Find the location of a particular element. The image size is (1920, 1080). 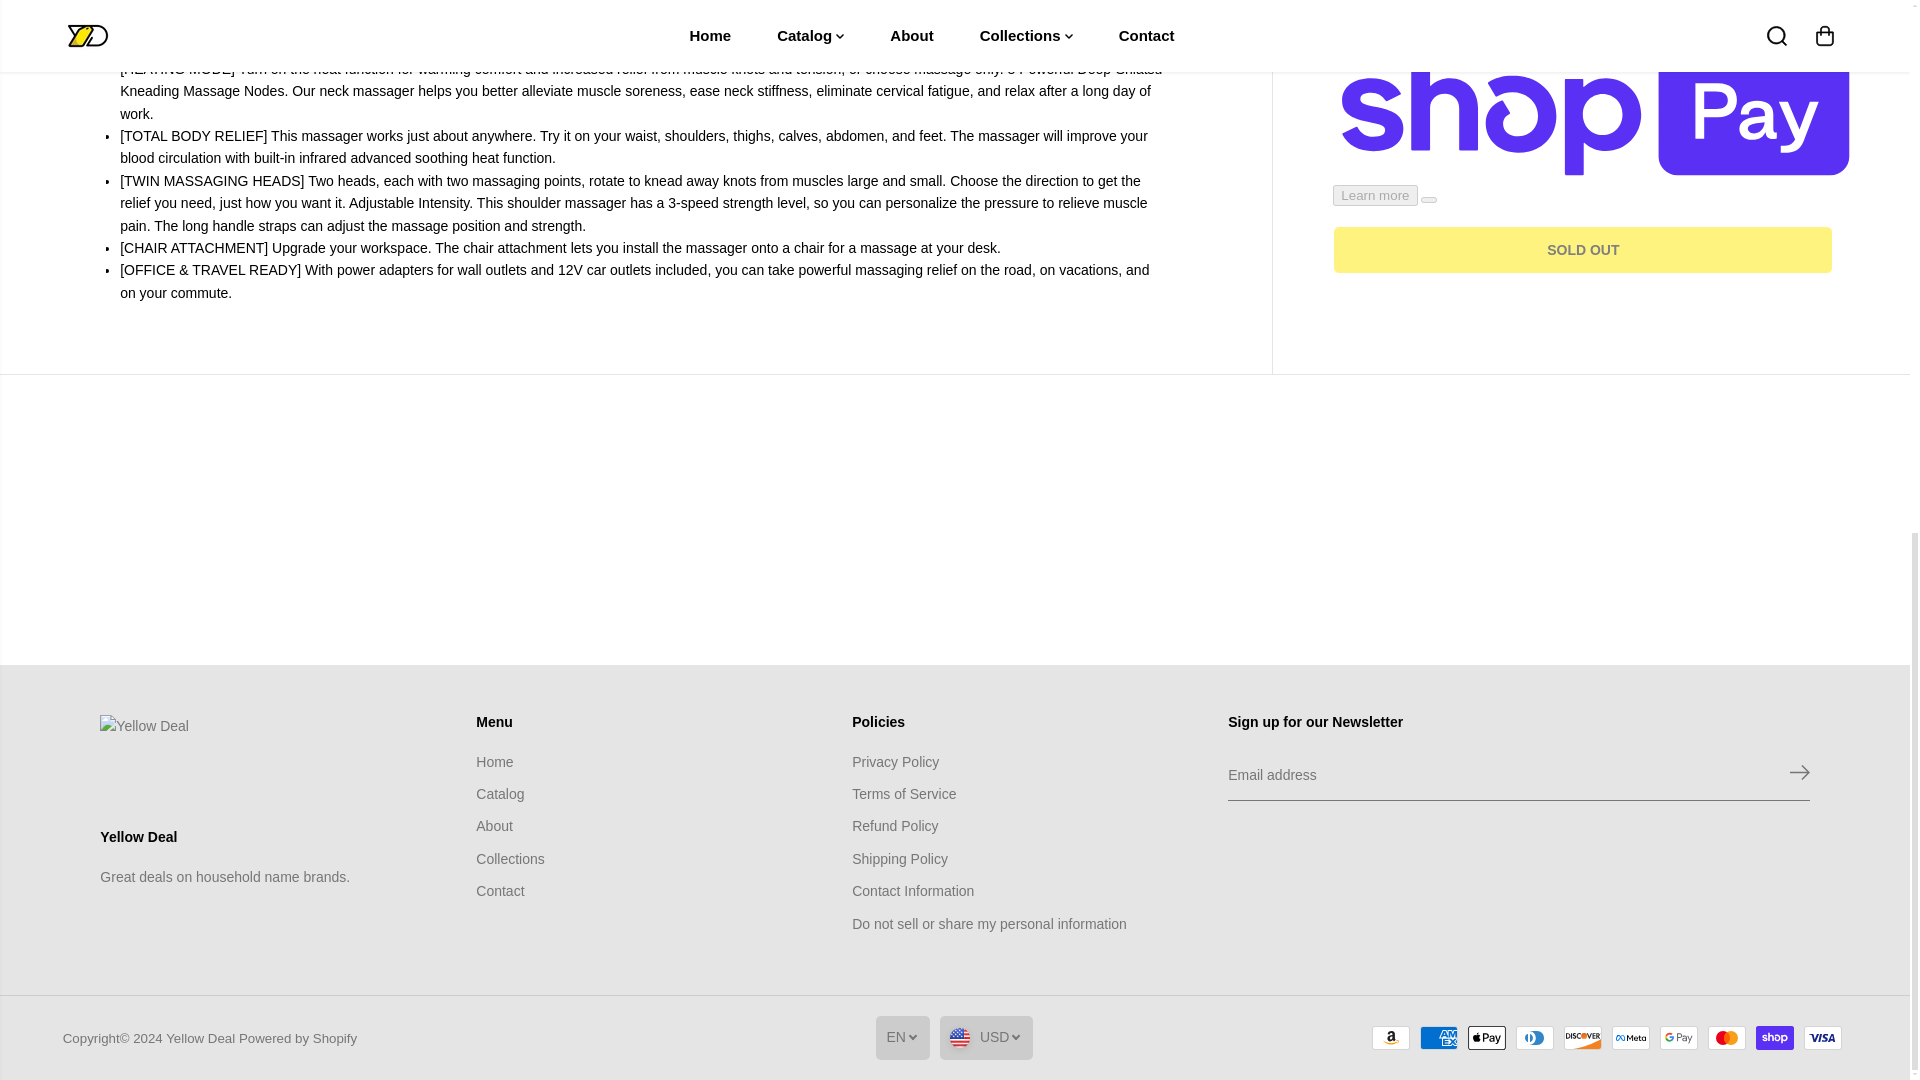

Meta Pay is located at coordinates (1630, 1038).